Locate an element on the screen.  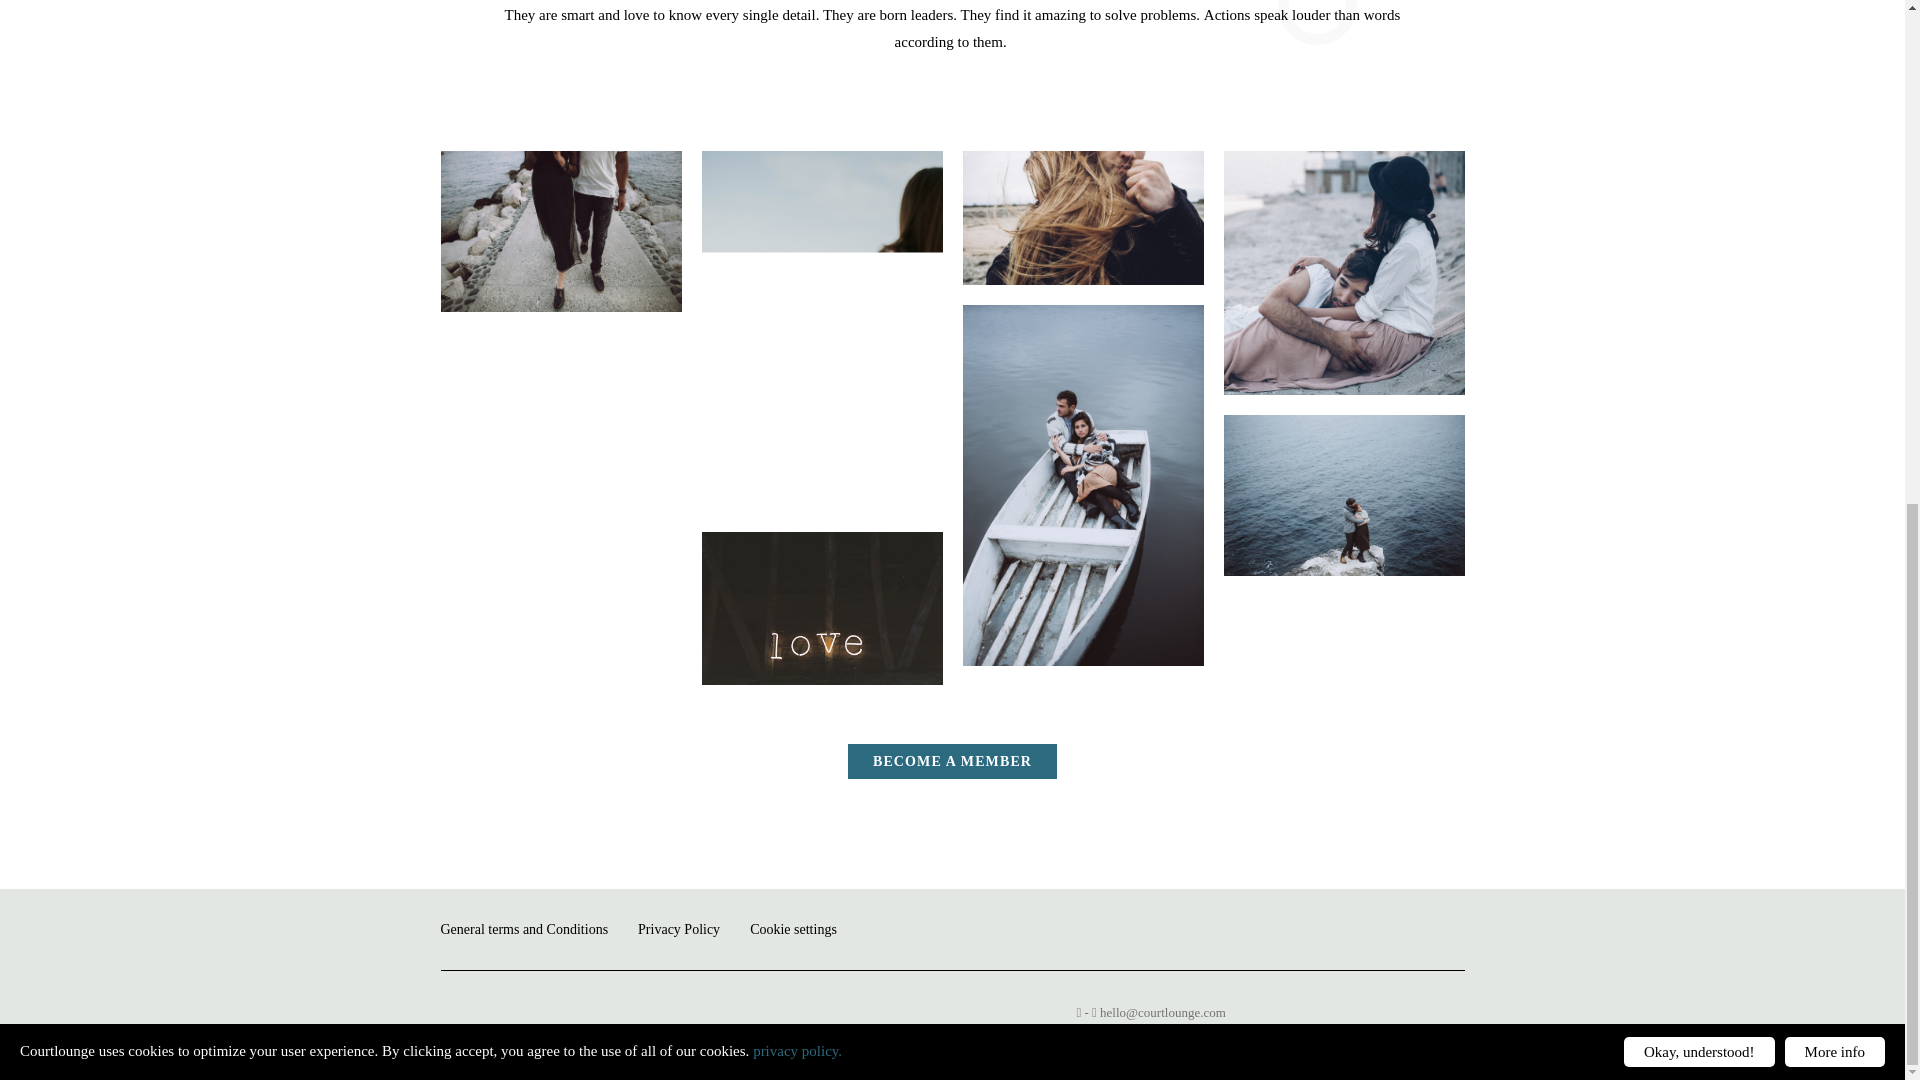
Okay, understood! is located at coordinates (1699, 112).